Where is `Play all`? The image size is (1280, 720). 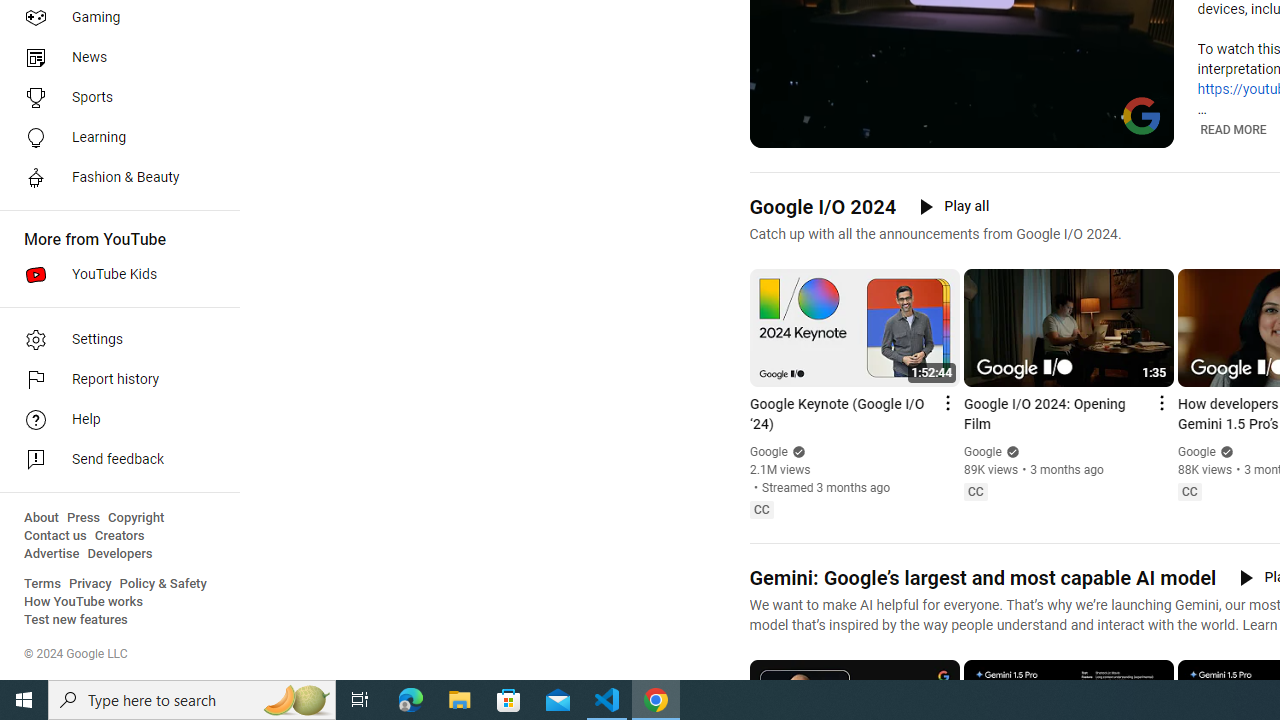 Play all is located at coordinates (954, 206).